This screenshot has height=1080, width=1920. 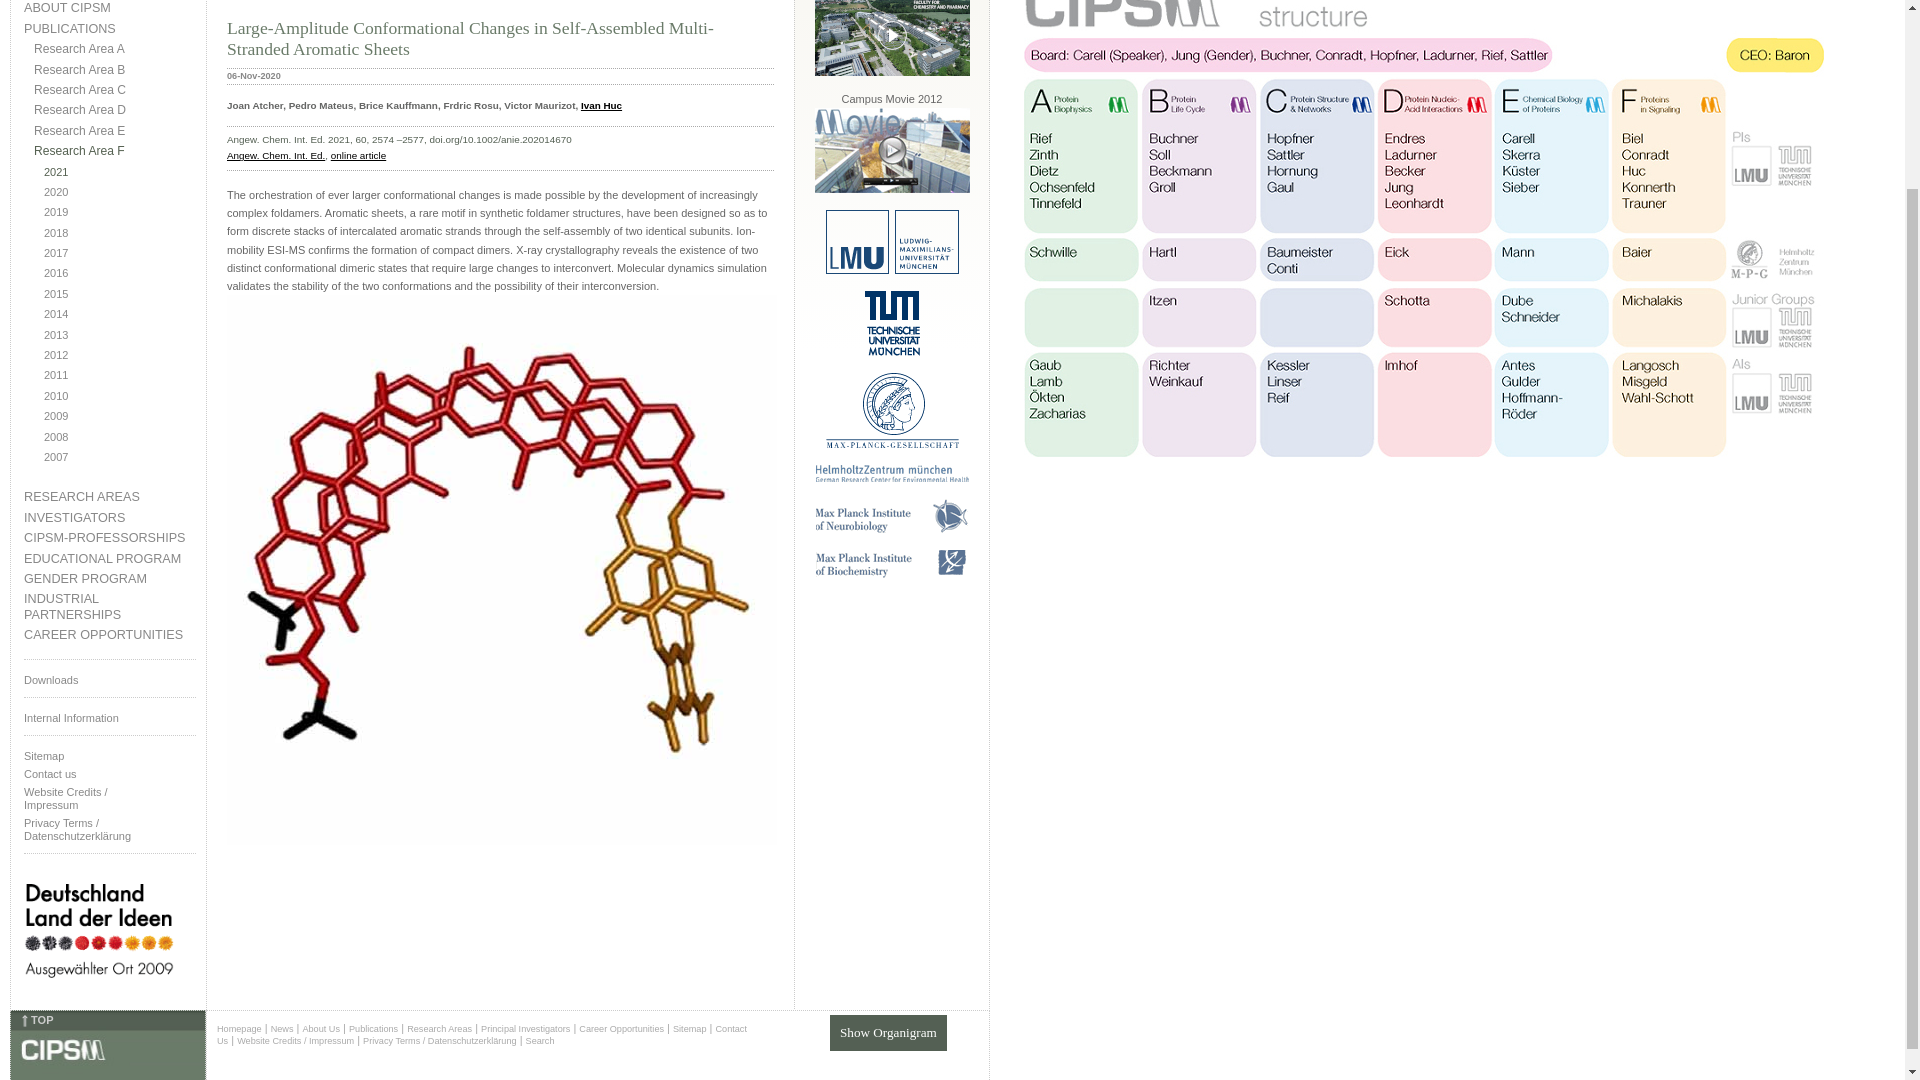 What do you see at coordinates (109, 559) in the screenshot?
I see `EDUCATIONAL PROGRAM` at bounding box center [109, 559].